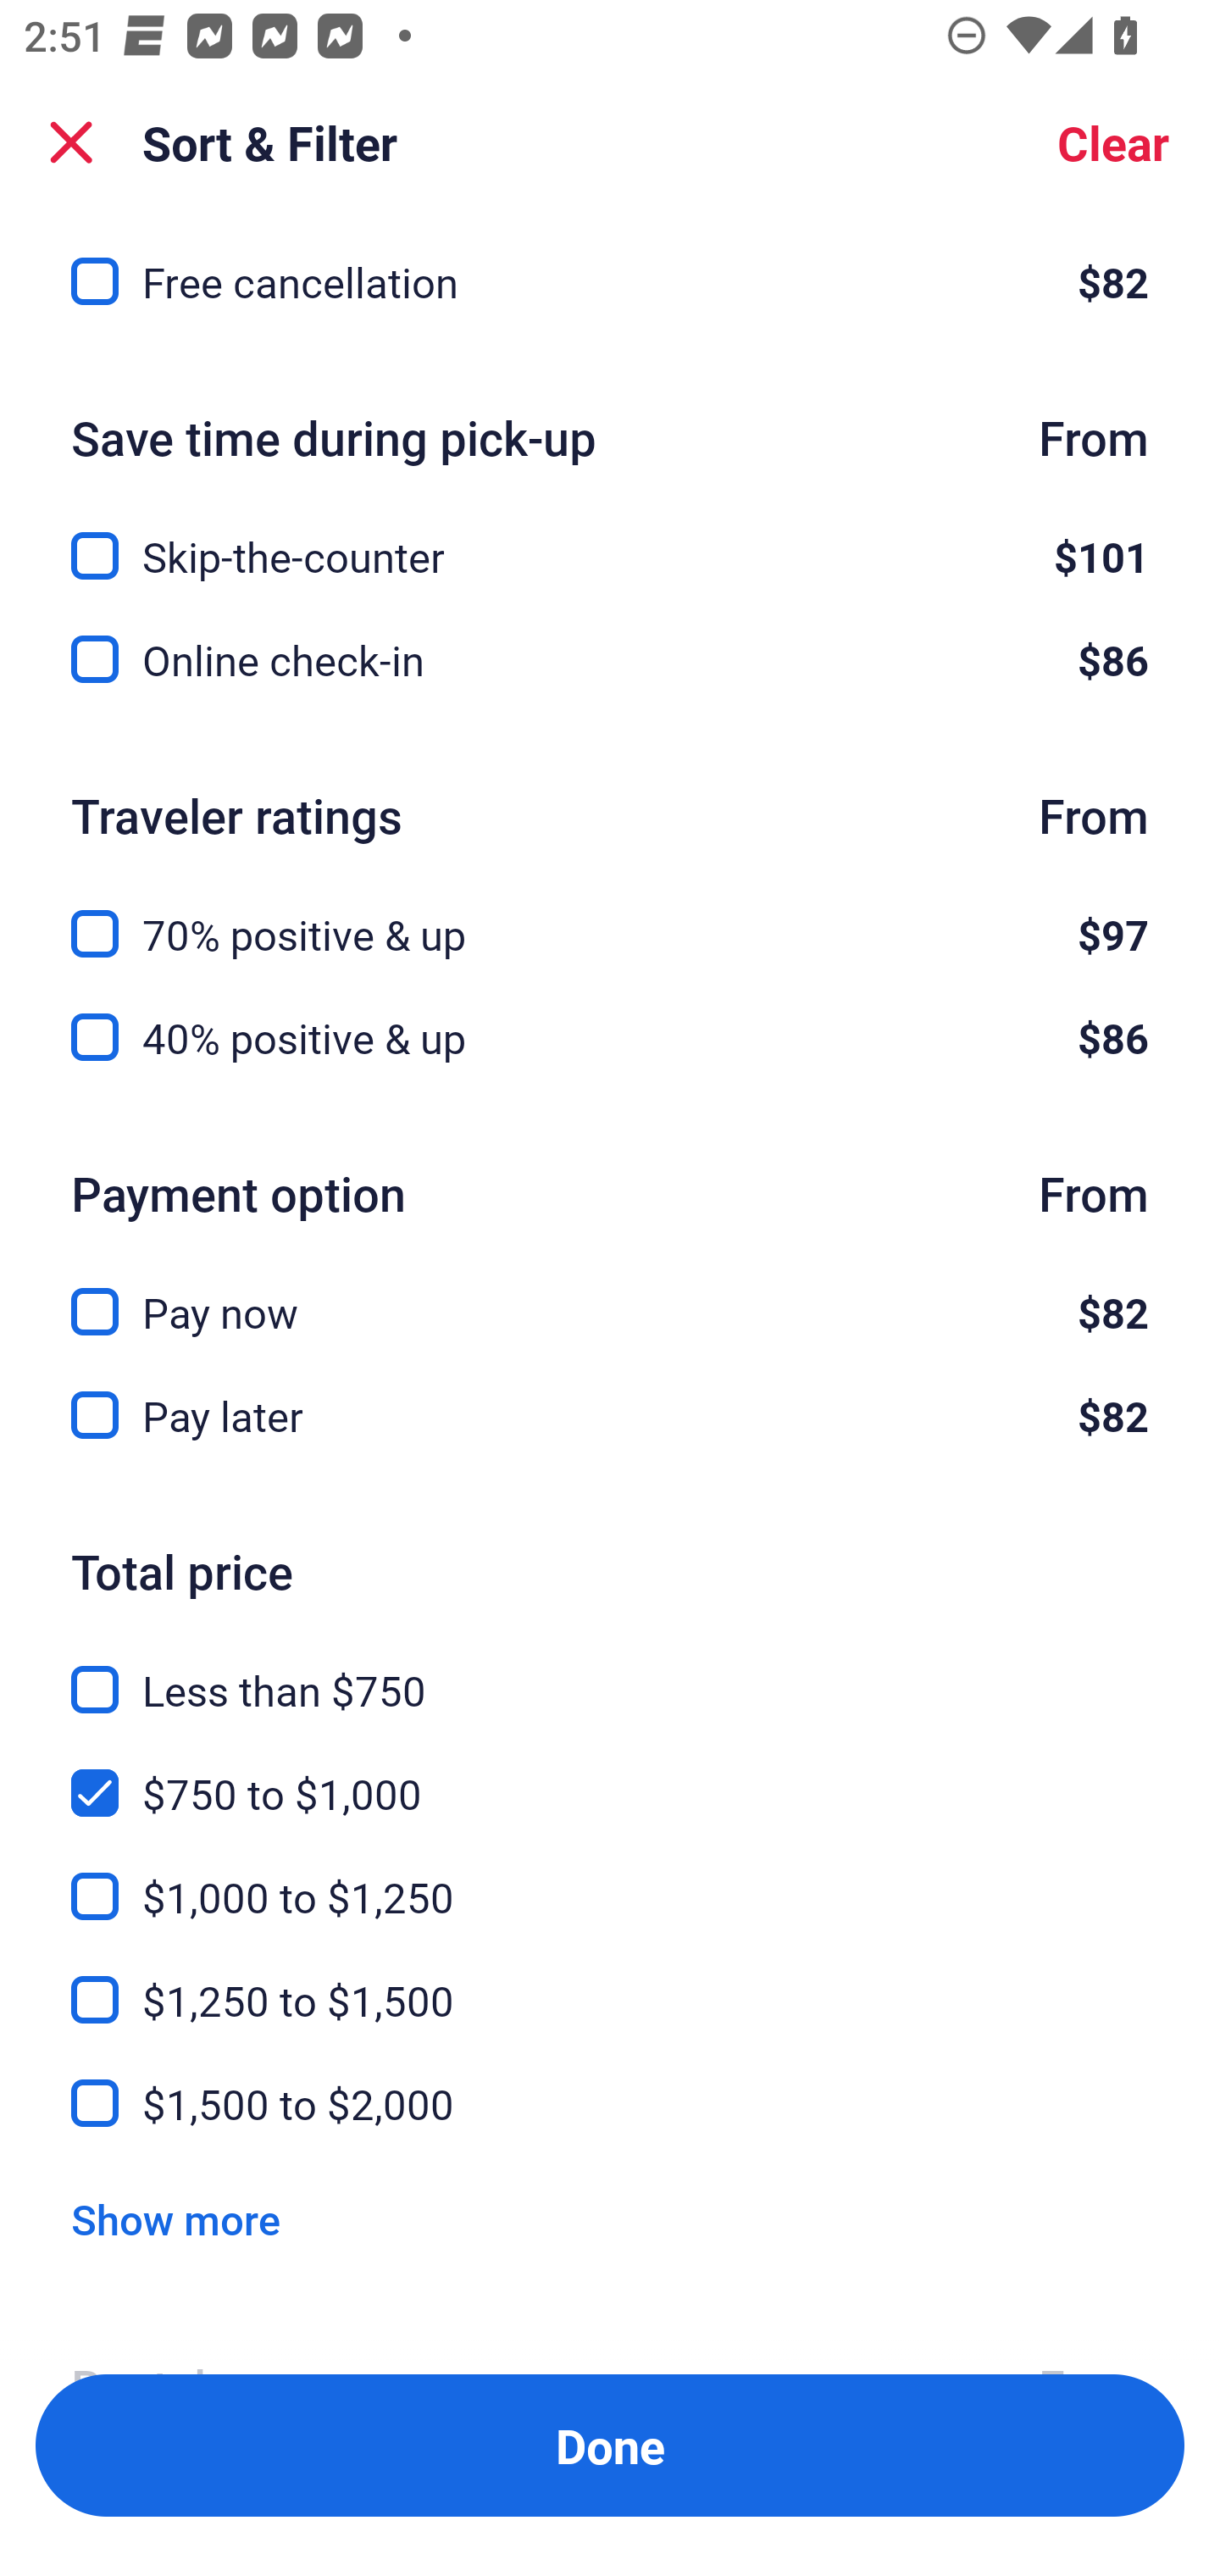  What do you see at coordinates (610, 1038) in the screenshot?
I see `40% positive & up, $86 40% positive & up $86` at bounding box center [610, 1038].